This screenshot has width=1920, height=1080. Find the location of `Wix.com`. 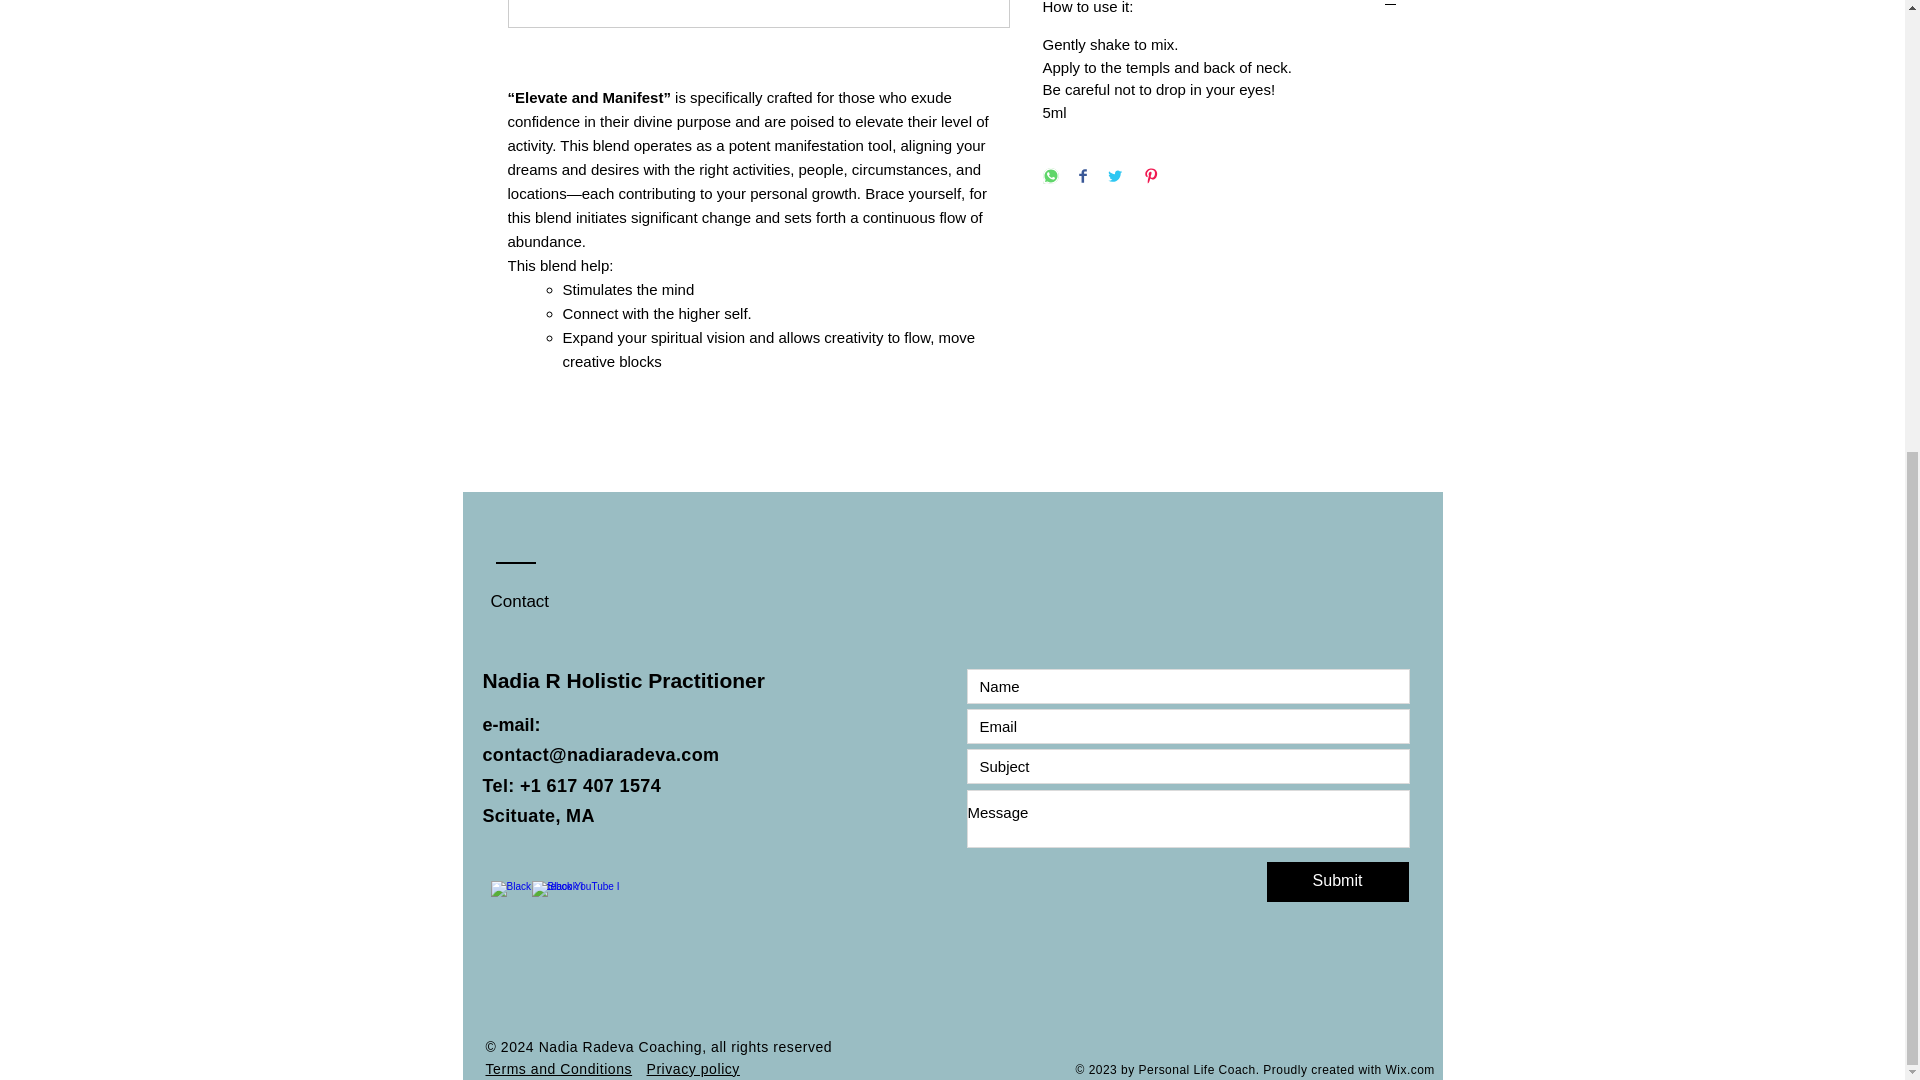

Wix.com is located at coordinates (1409, 1069).